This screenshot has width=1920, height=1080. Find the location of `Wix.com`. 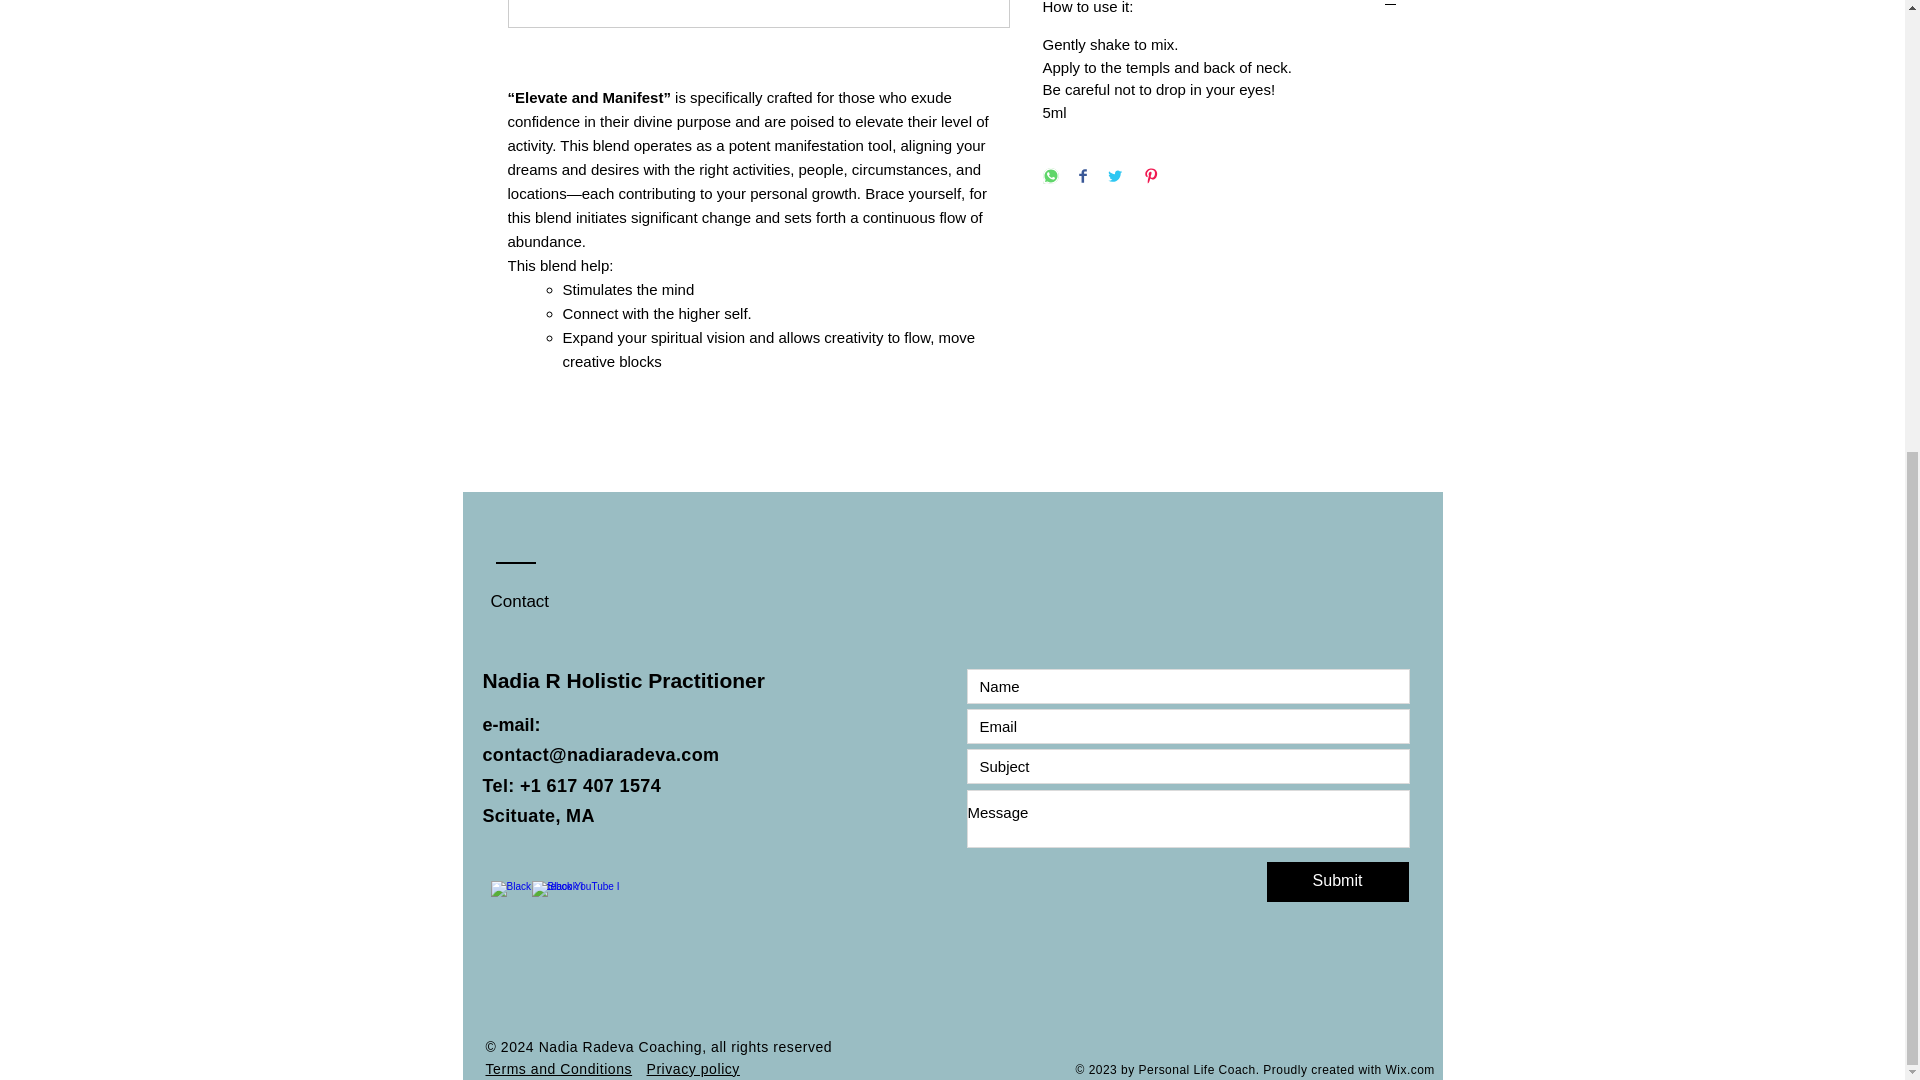

Wix.com is located at coordinates (1409, 1069).